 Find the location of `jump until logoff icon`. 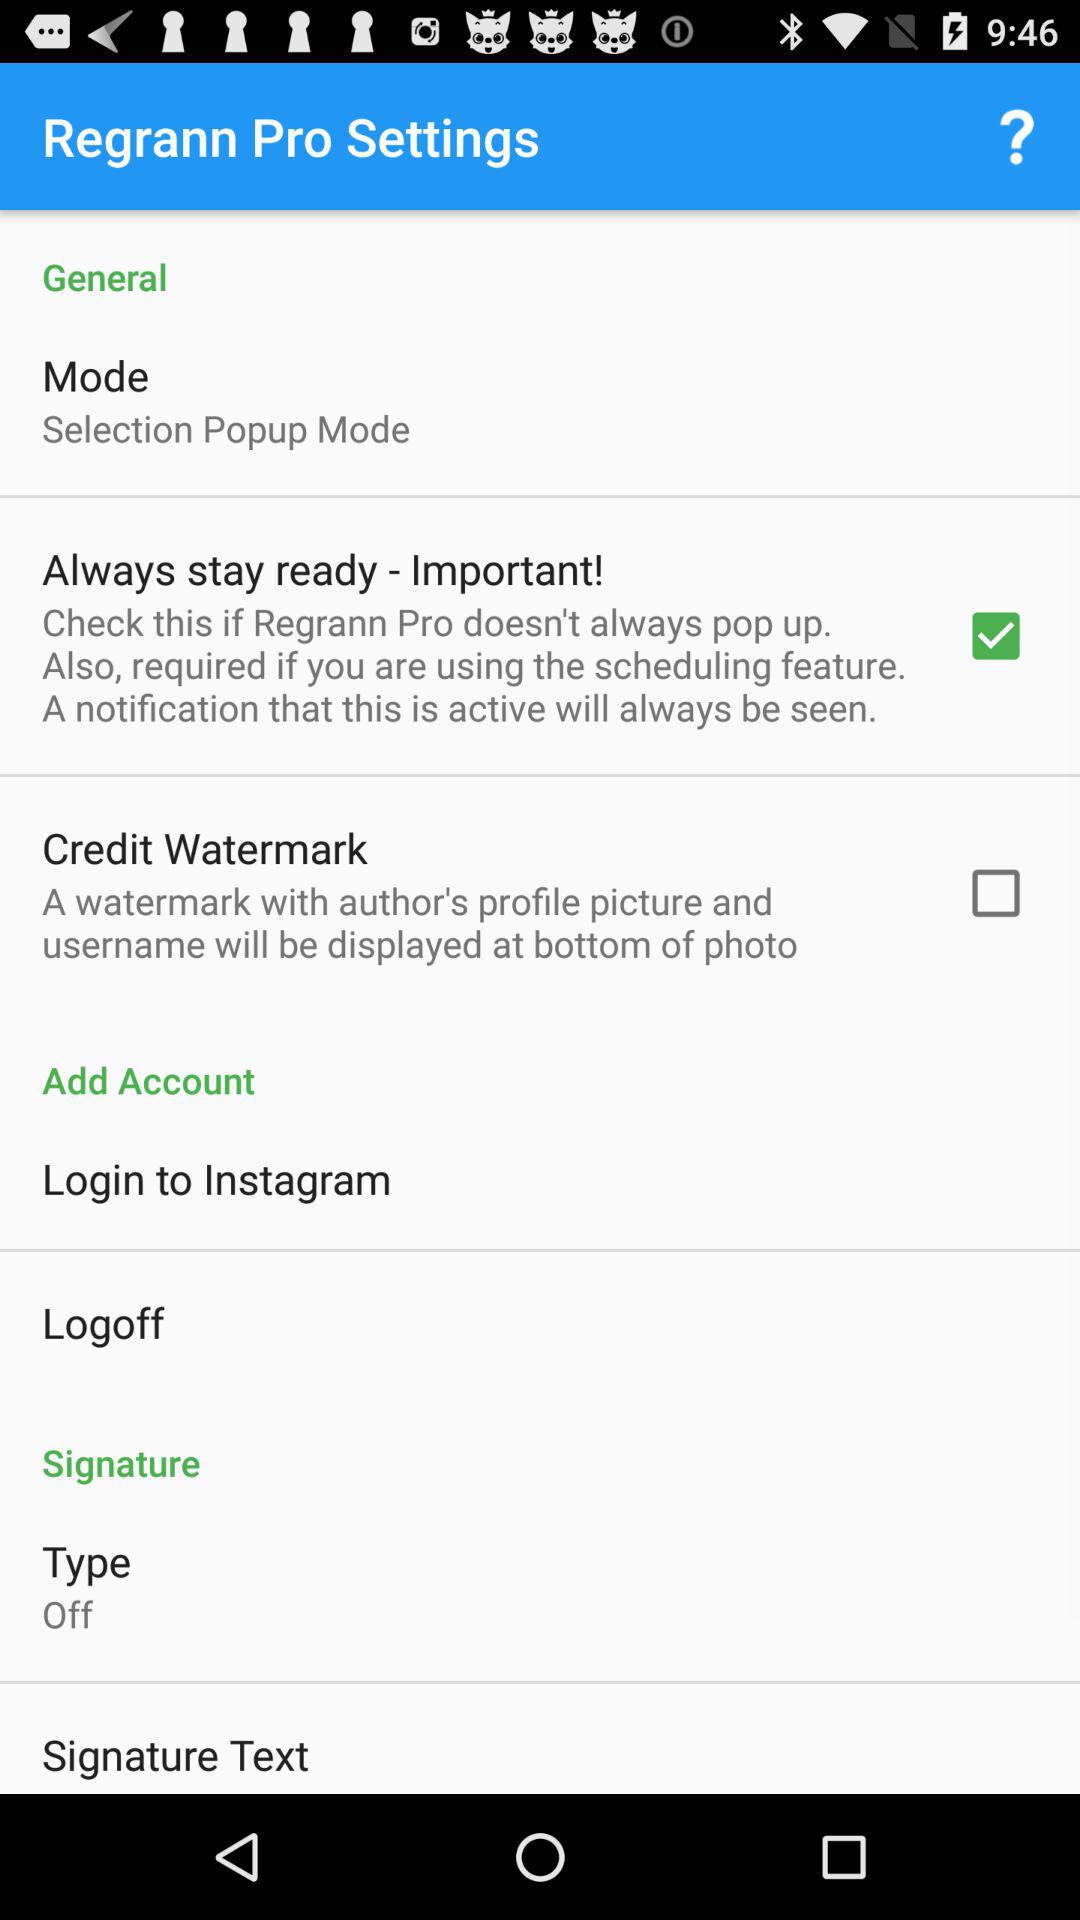

jump until logoff icon is located at coordinates (103, 1322).